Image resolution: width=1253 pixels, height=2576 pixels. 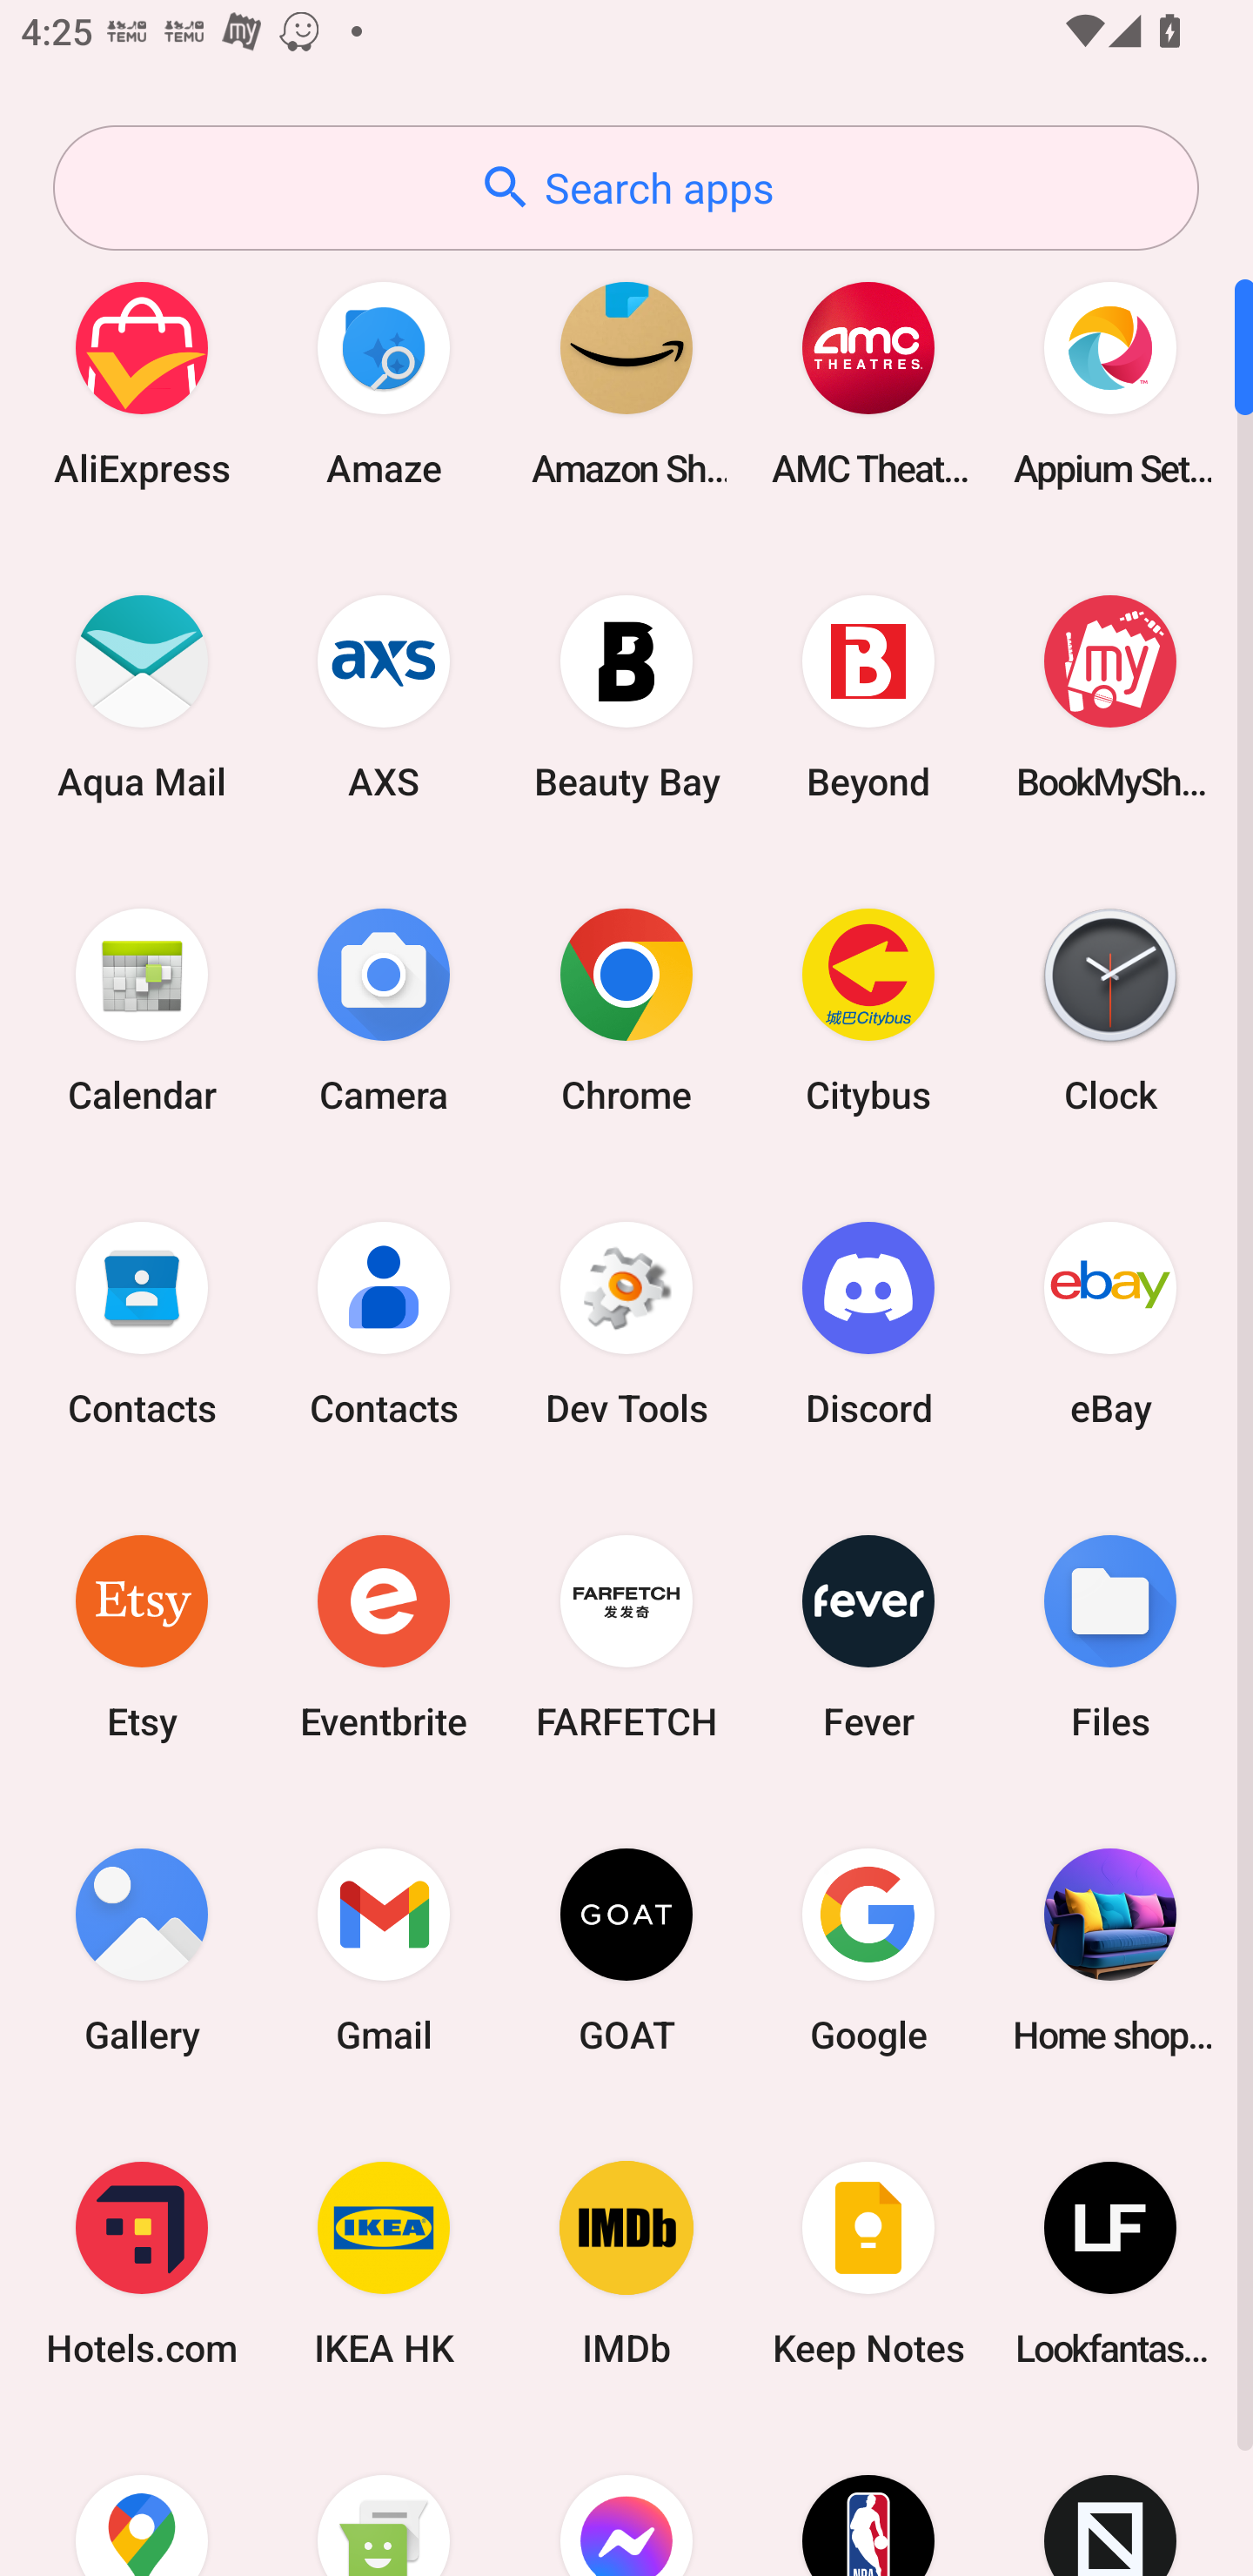 I want to click on Camera, so click(x=384, y=1010).